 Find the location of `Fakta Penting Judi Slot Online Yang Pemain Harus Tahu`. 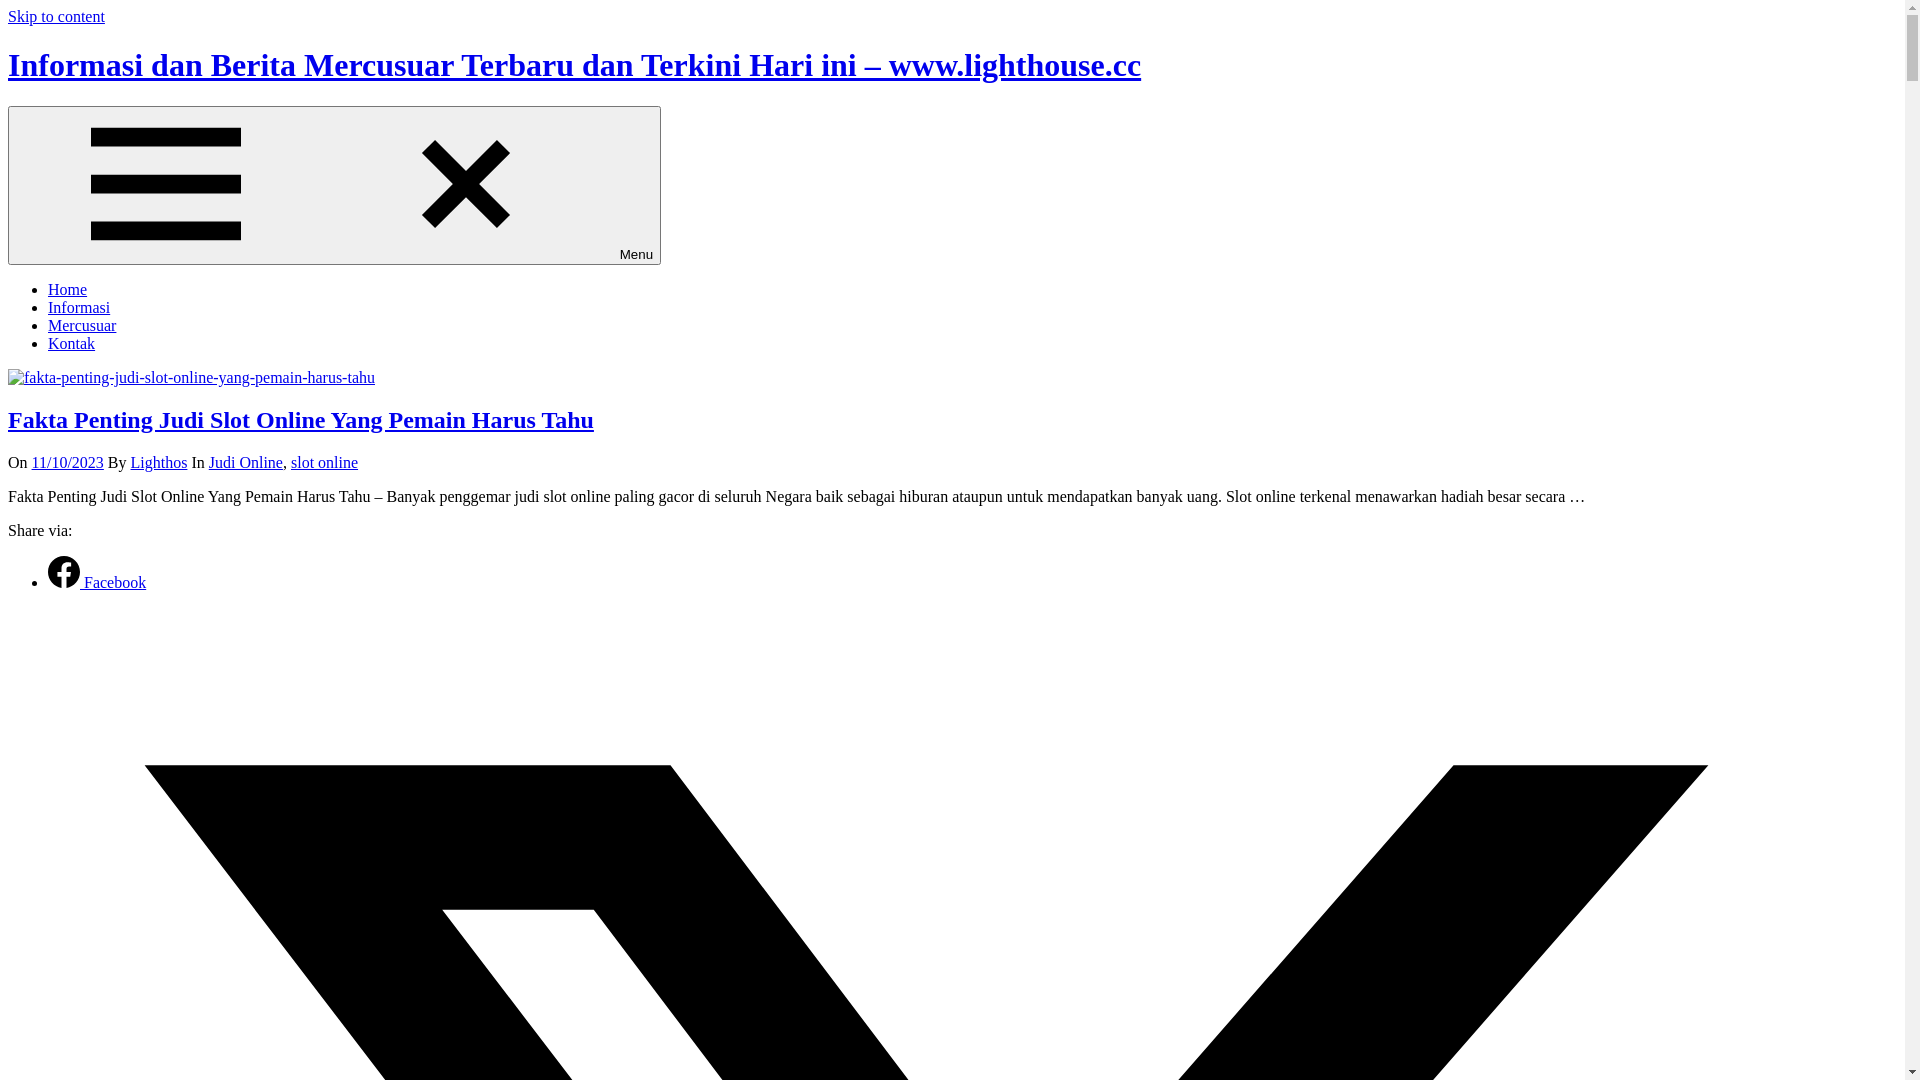

Fakta Penting Judi Slot Online Yang Pemain Harus Tahu is located at coordinates (301, 420).